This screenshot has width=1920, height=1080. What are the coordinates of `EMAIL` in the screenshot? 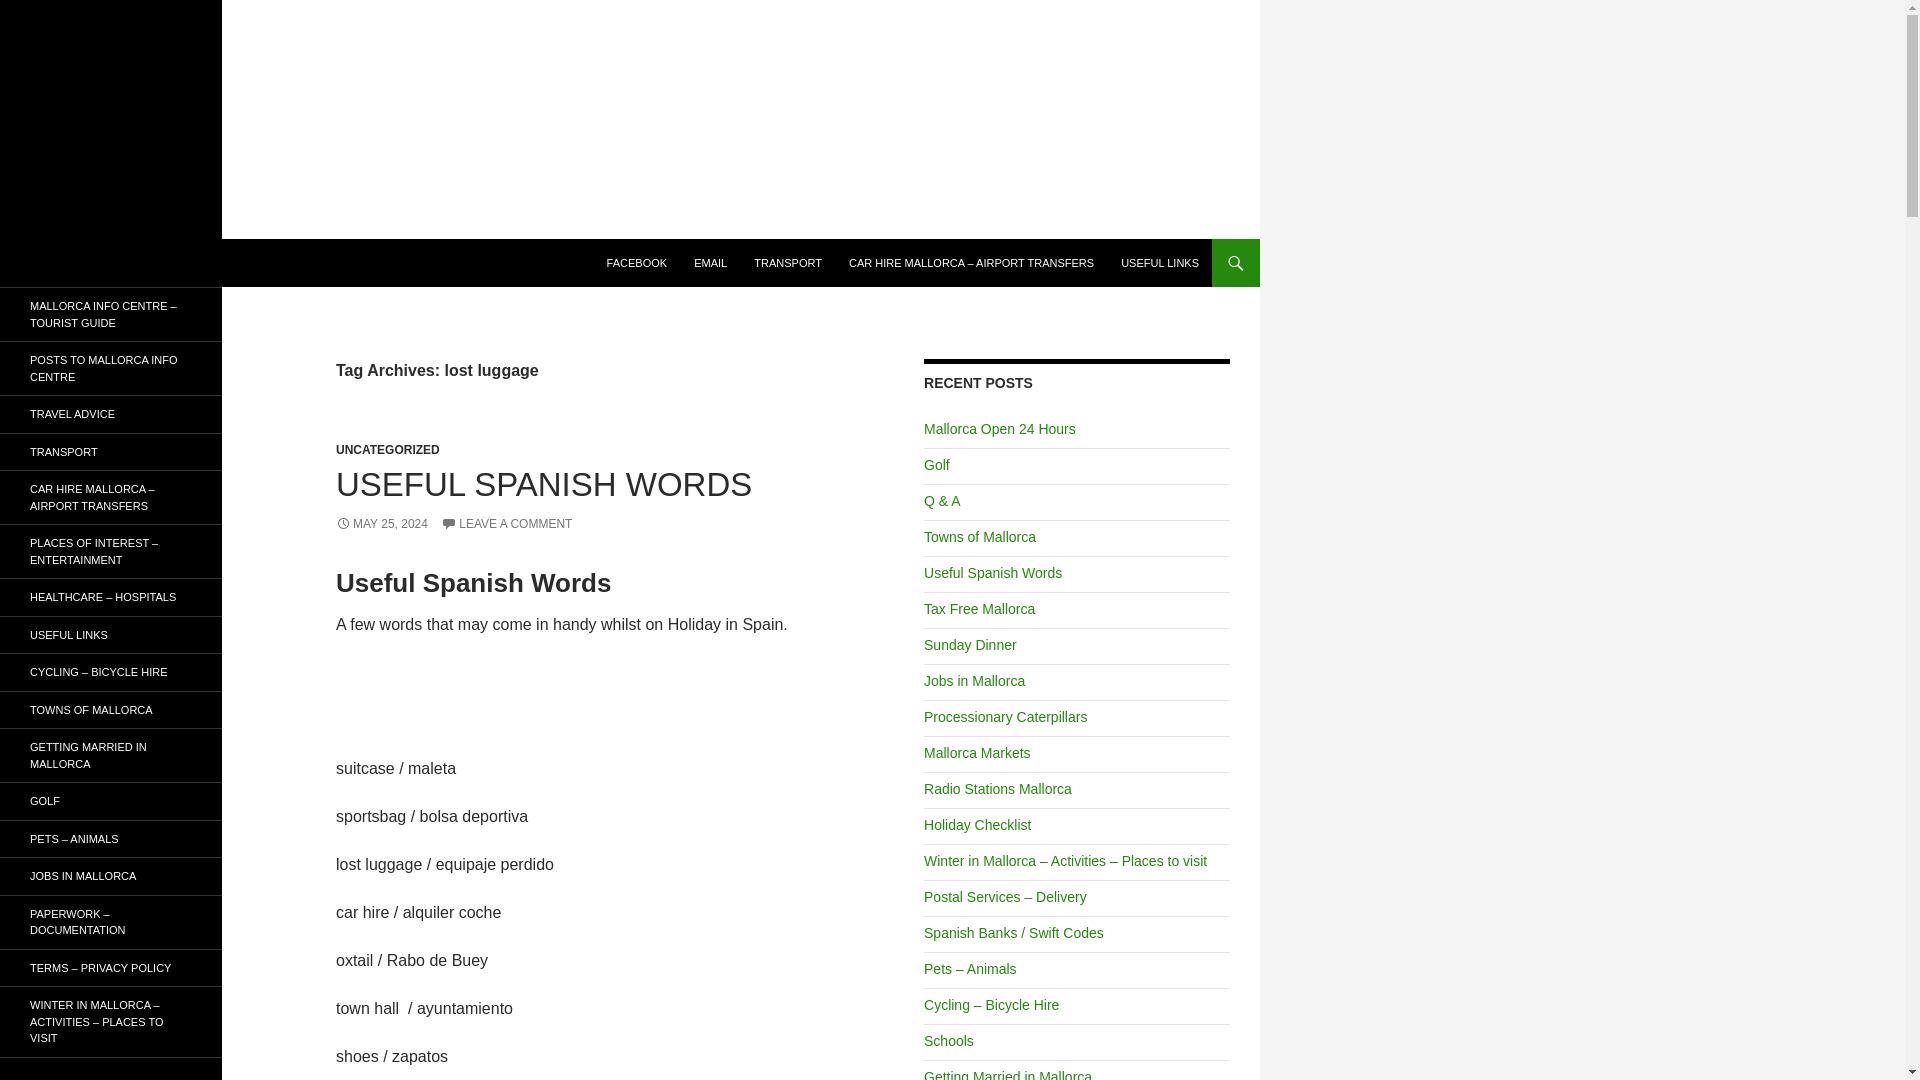 It's located at (710, 262).